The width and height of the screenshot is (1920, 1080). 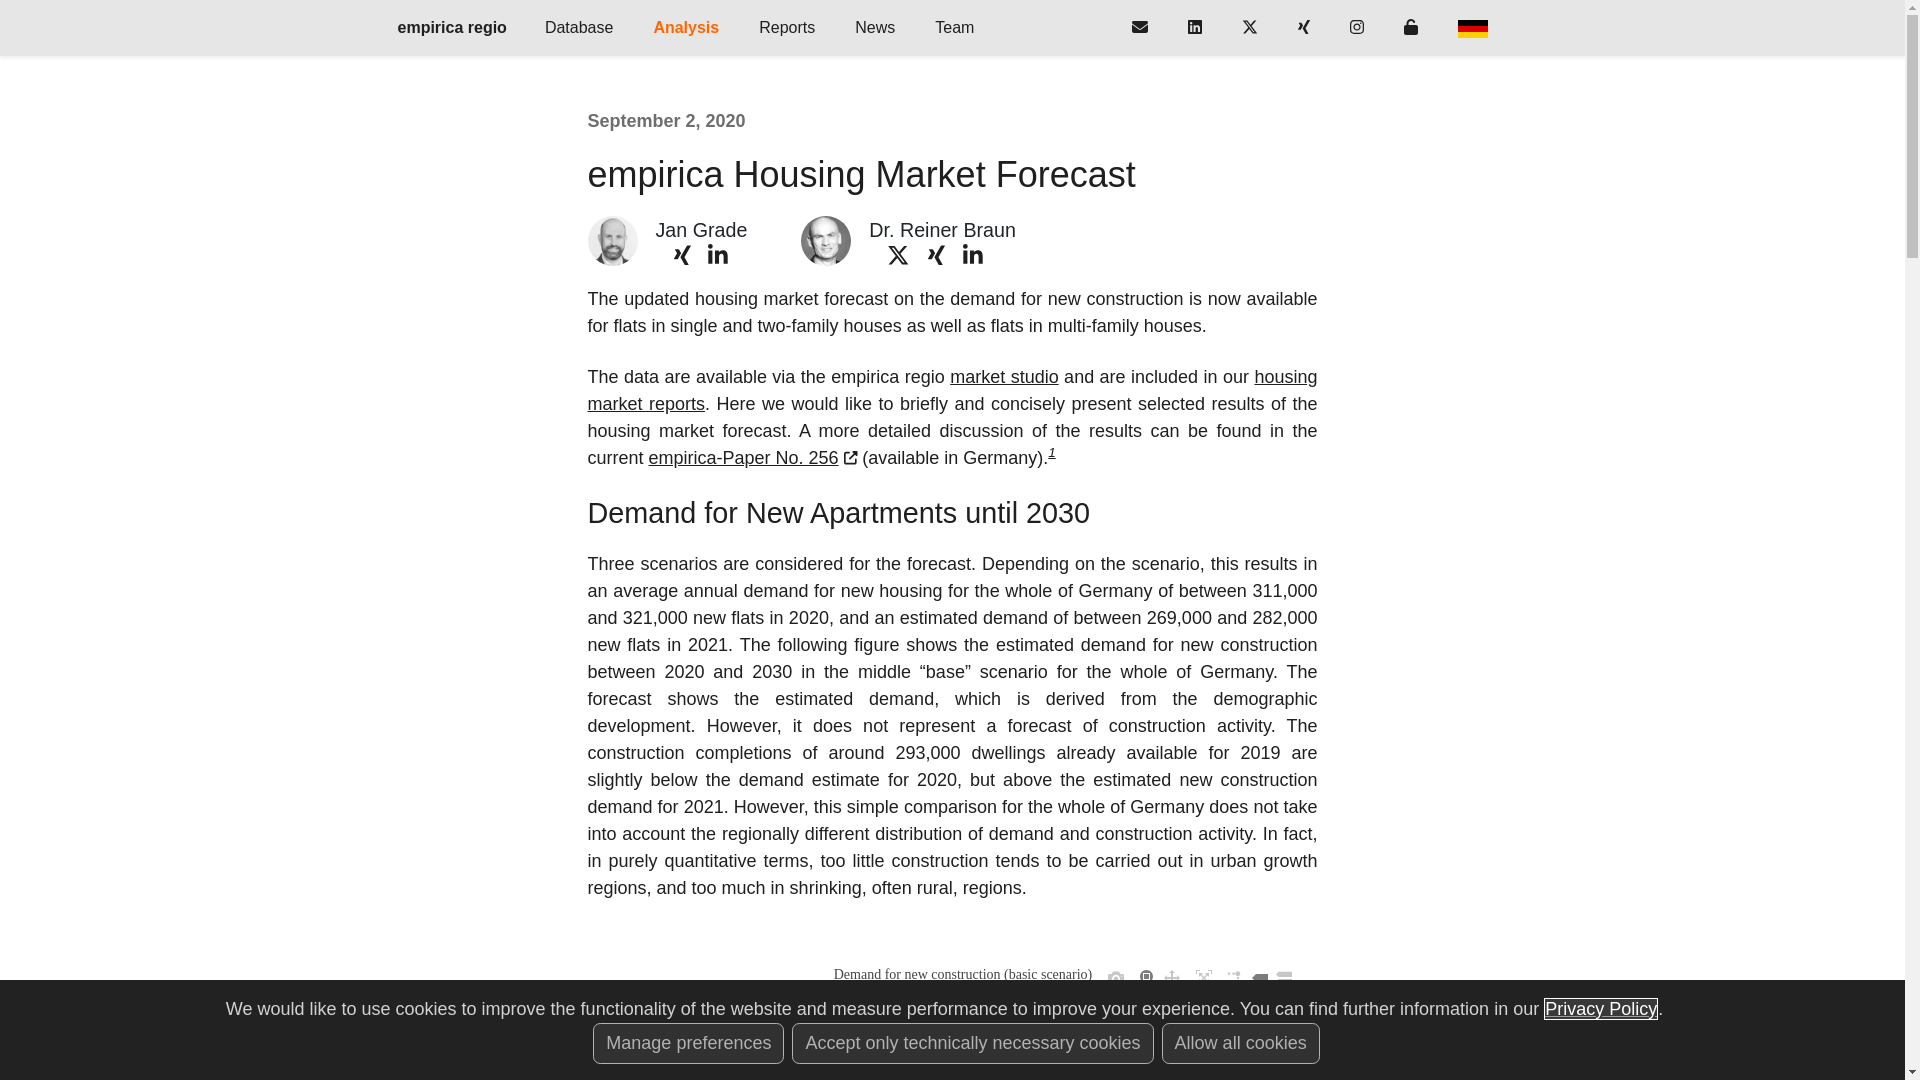 What do you see at coordinates (875, 27) in the screenshot?
I see `News` at bounding box center [875, 27].